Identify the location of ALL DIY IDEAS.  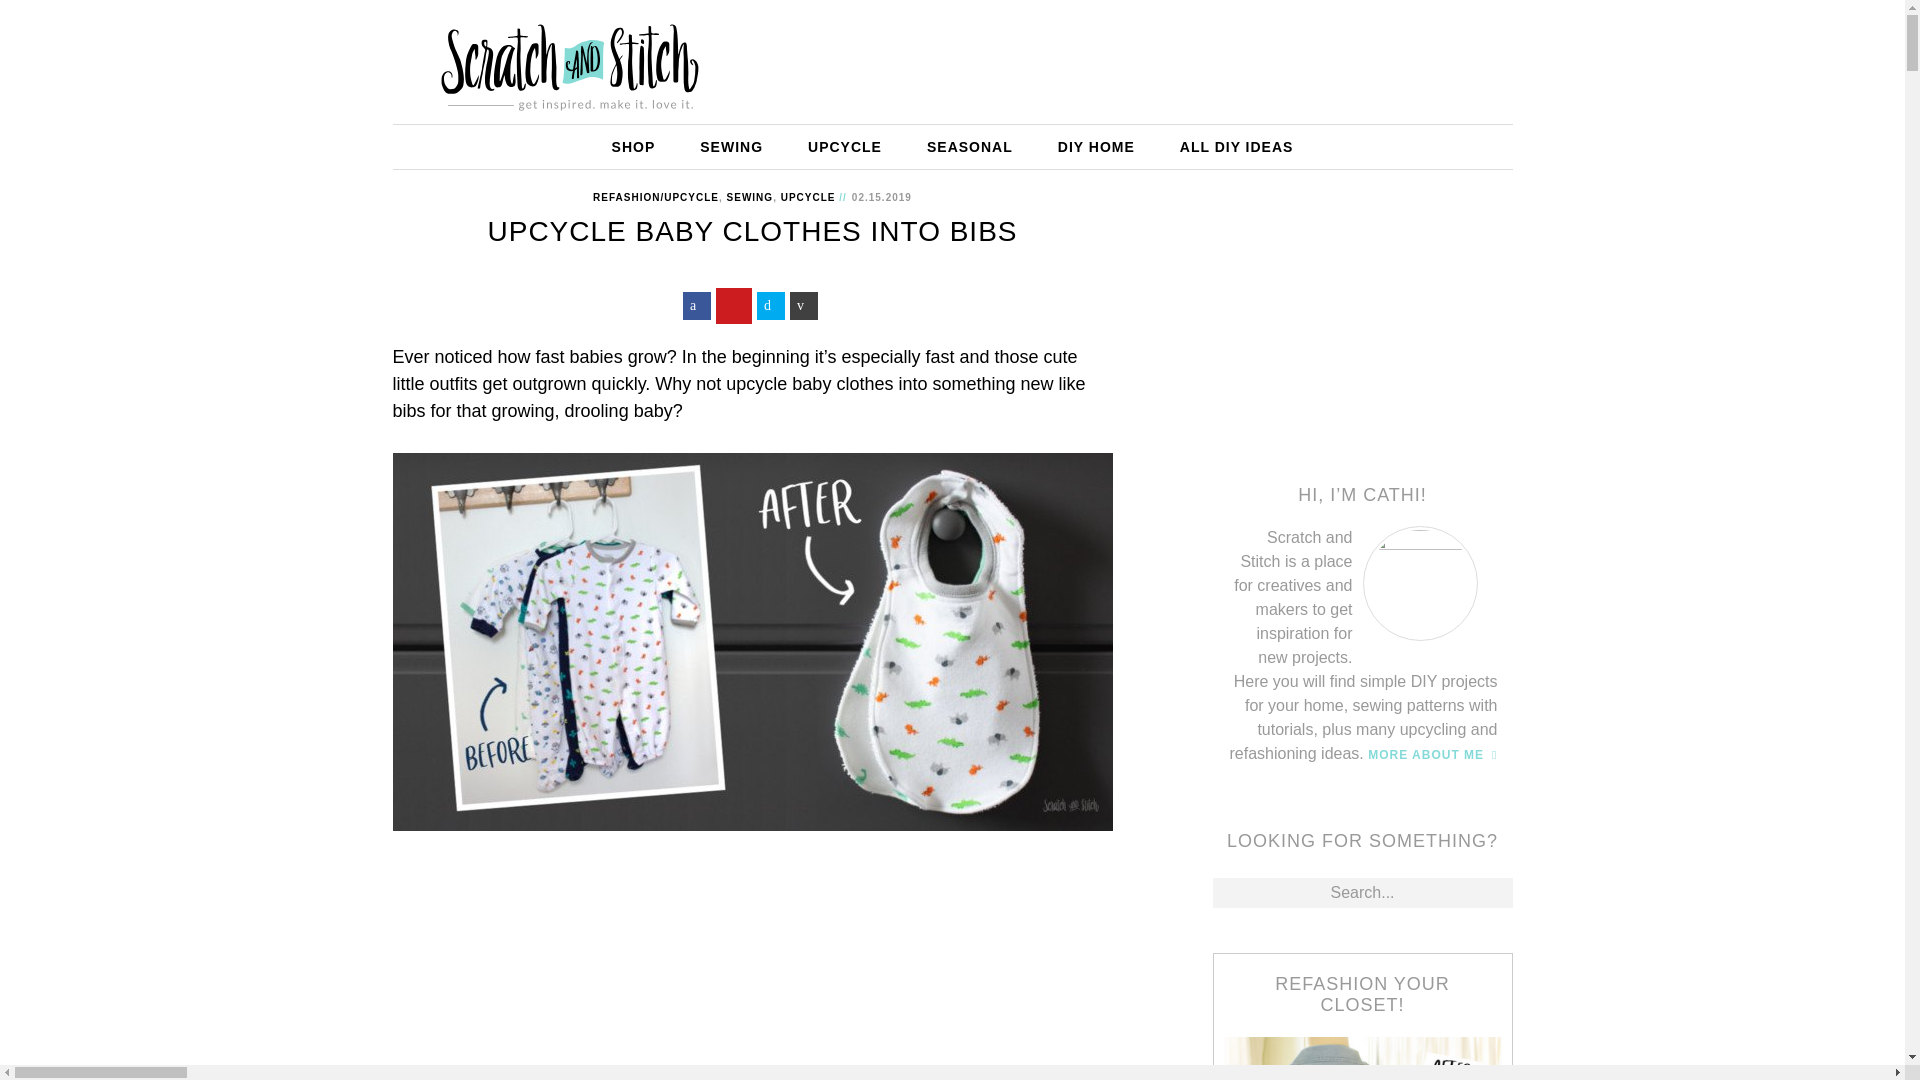
(1236, 146).